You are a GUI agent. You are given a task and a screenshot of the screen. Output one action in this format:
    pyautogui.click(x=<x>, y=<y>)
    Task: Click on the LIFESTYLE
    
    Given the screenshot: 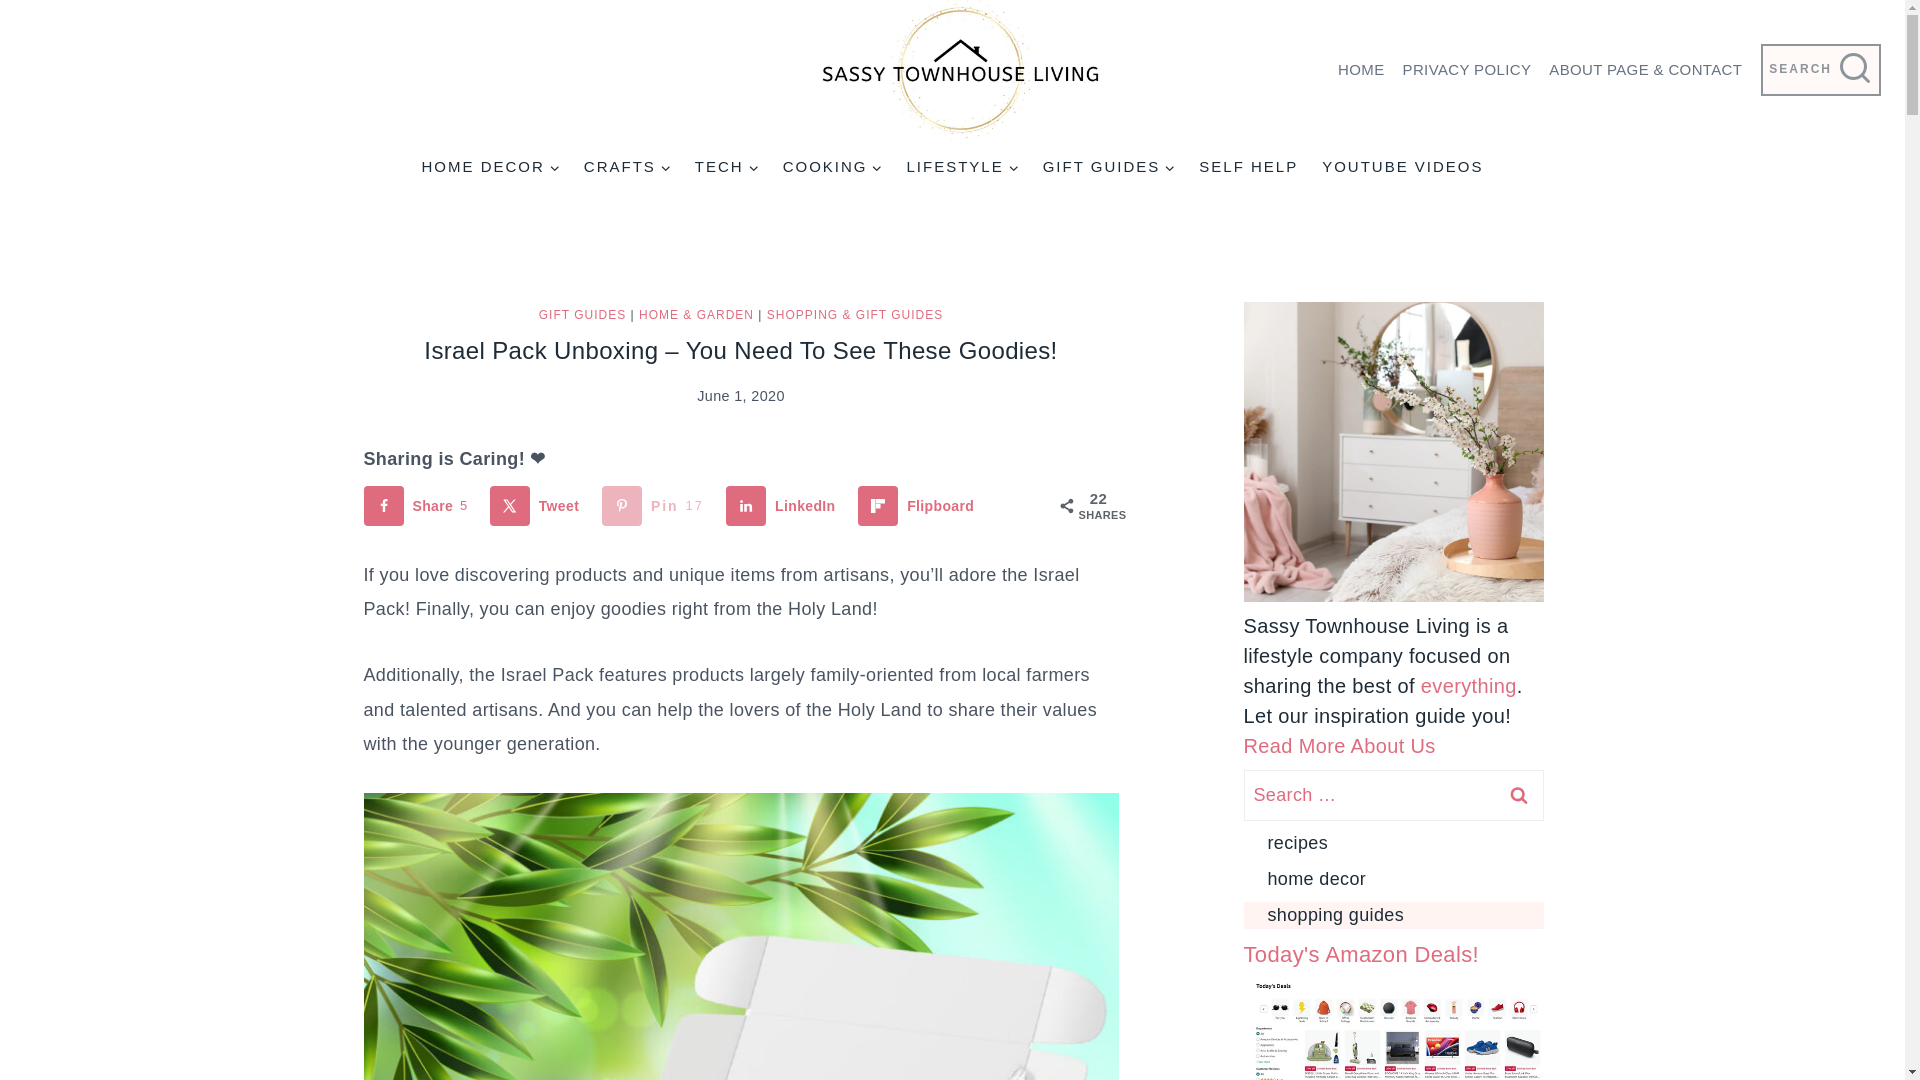 What is the action you would take?
    pyautogui.click(x=962, y=166)
    